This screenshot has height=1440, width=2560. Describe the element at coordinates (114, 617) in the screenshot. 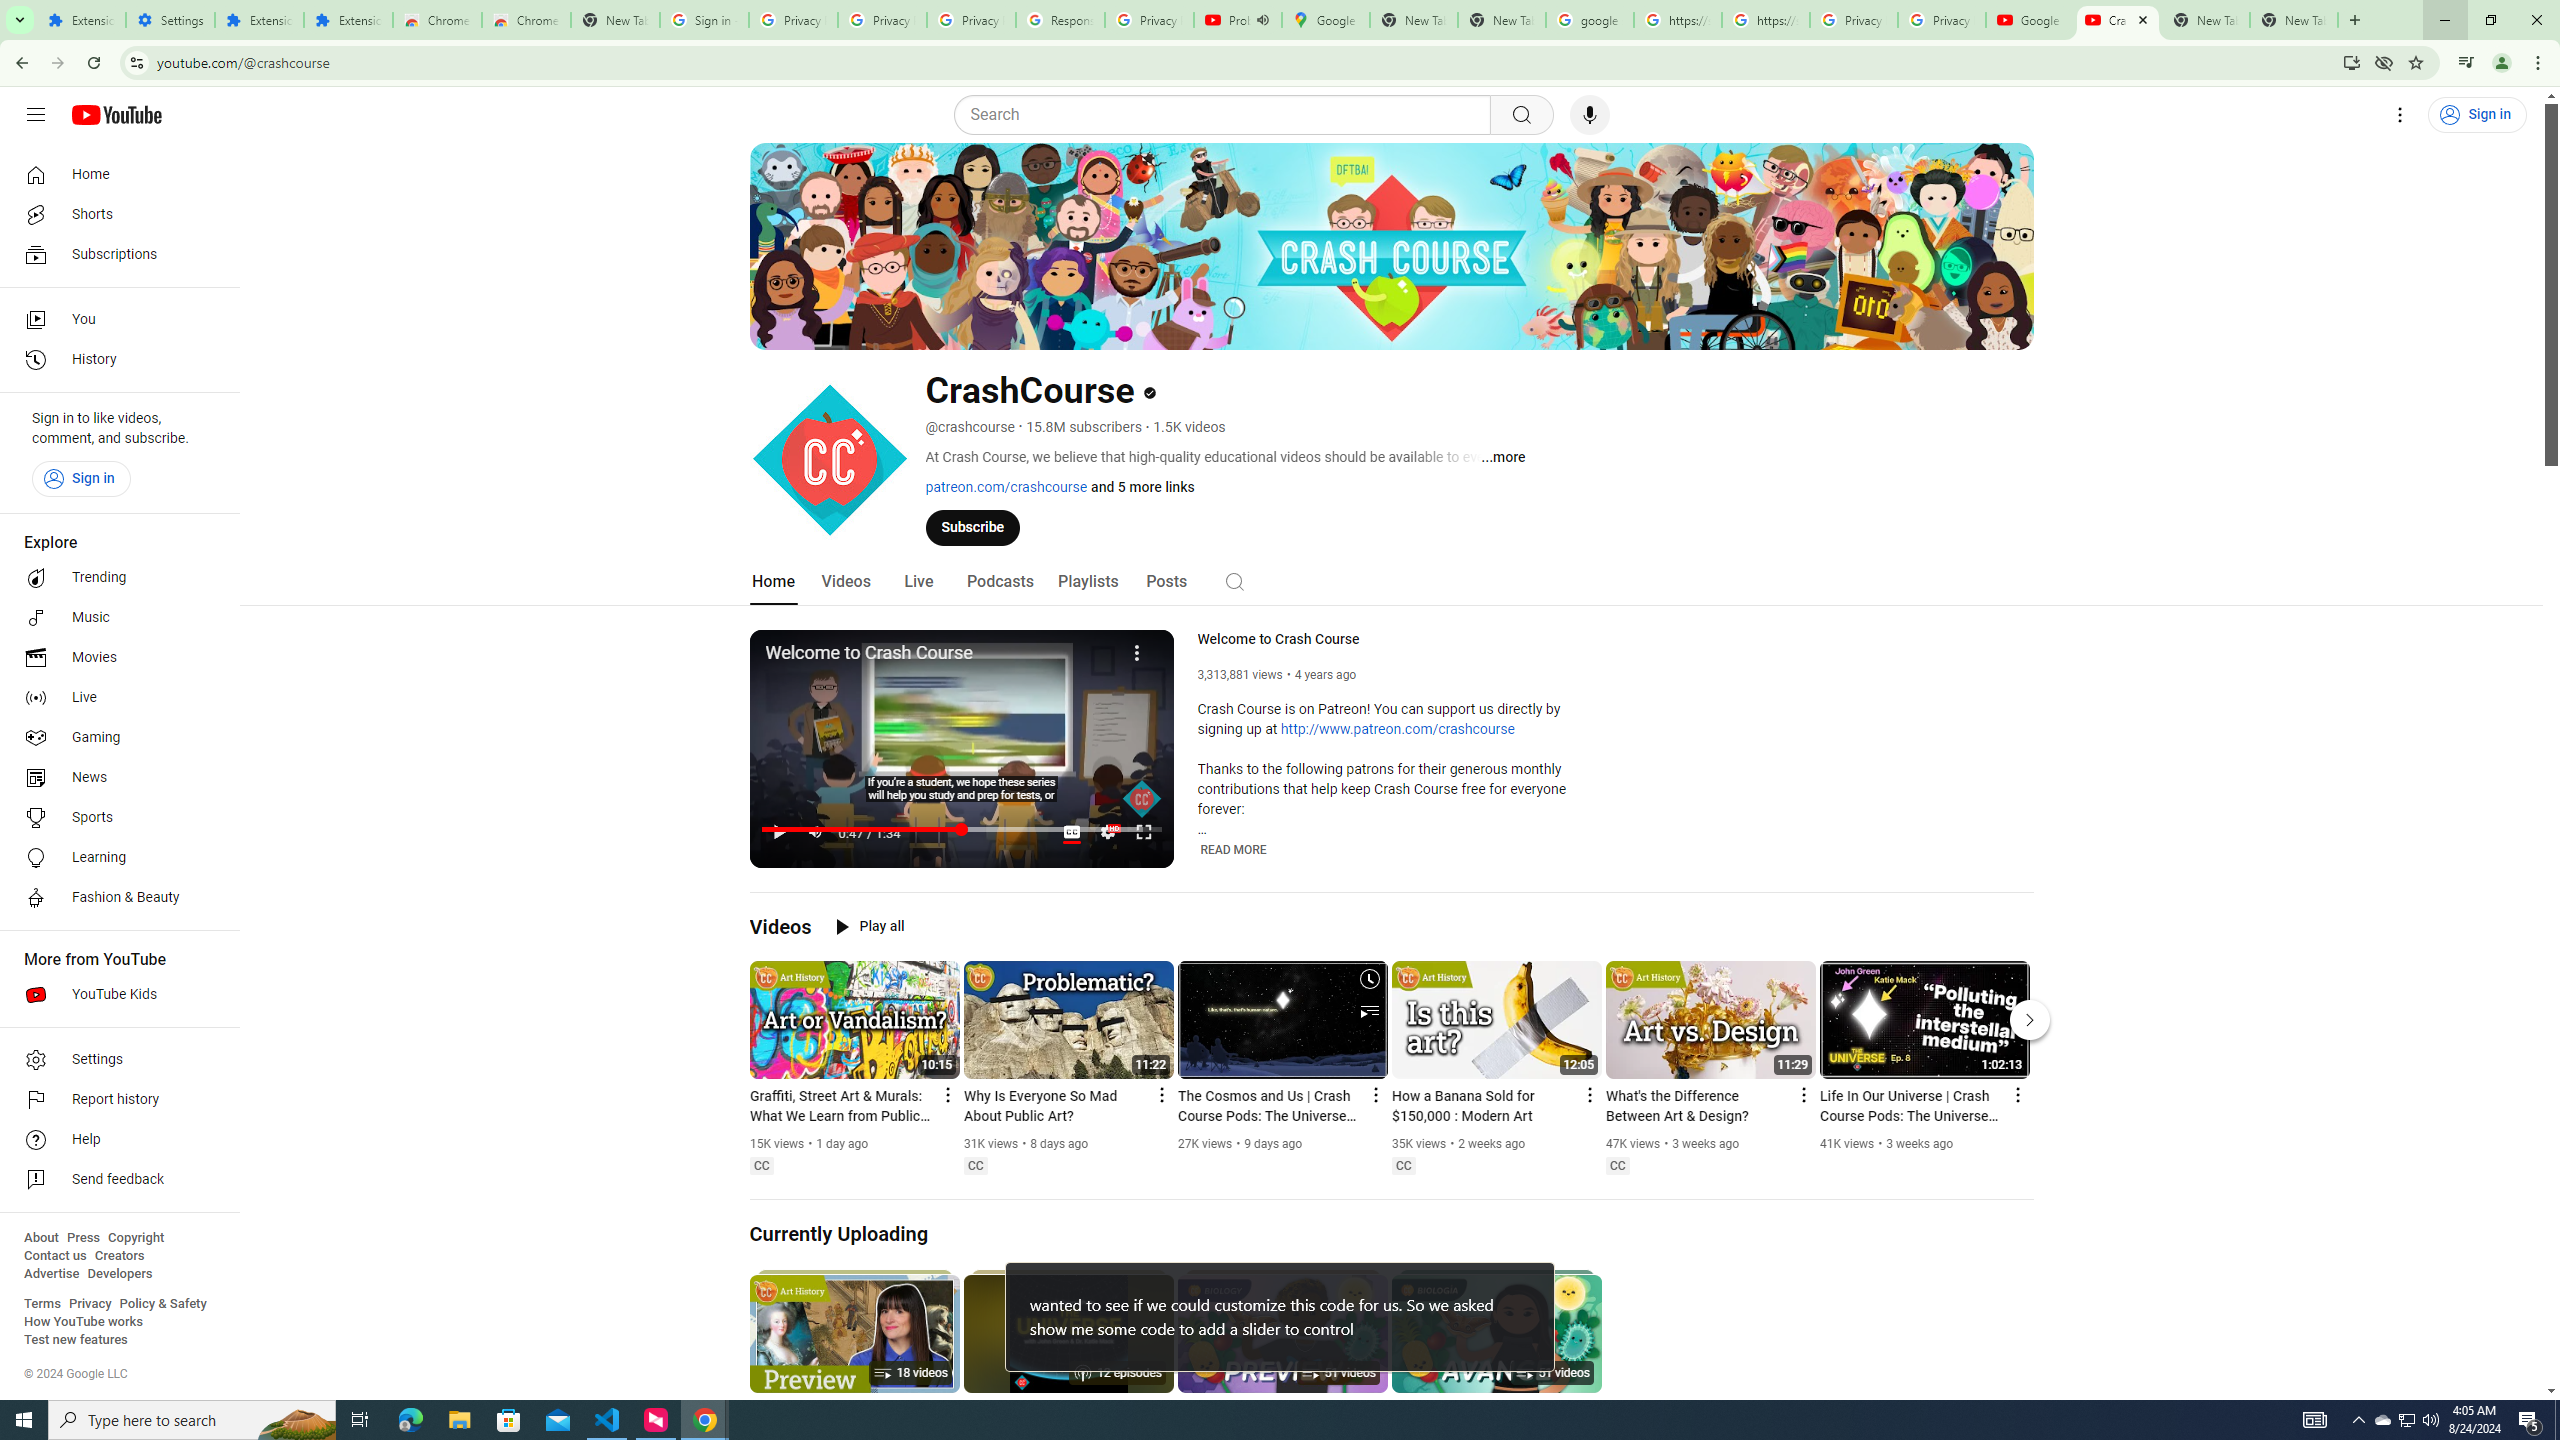

I see `Music` at that location.